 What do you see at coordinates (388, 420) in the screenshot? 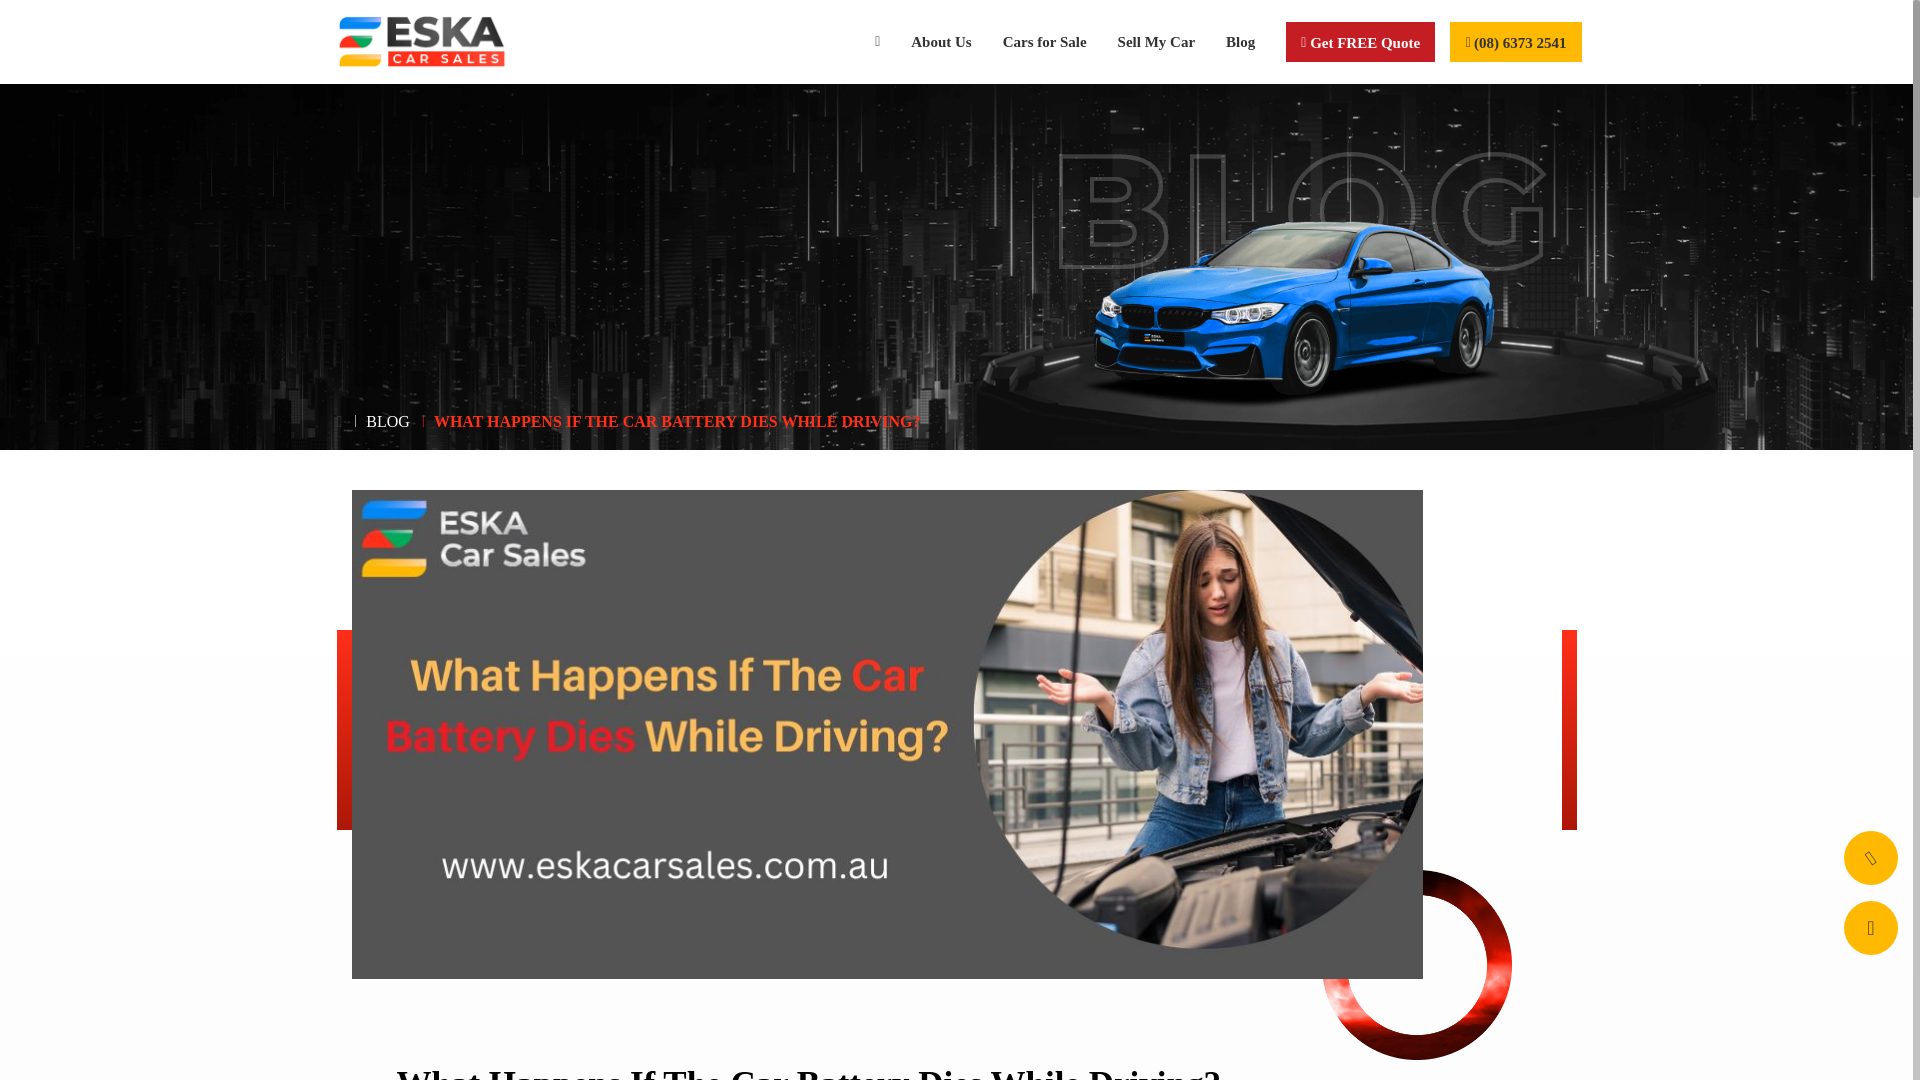
I see `BLOG` at bounding box center [388, 420].